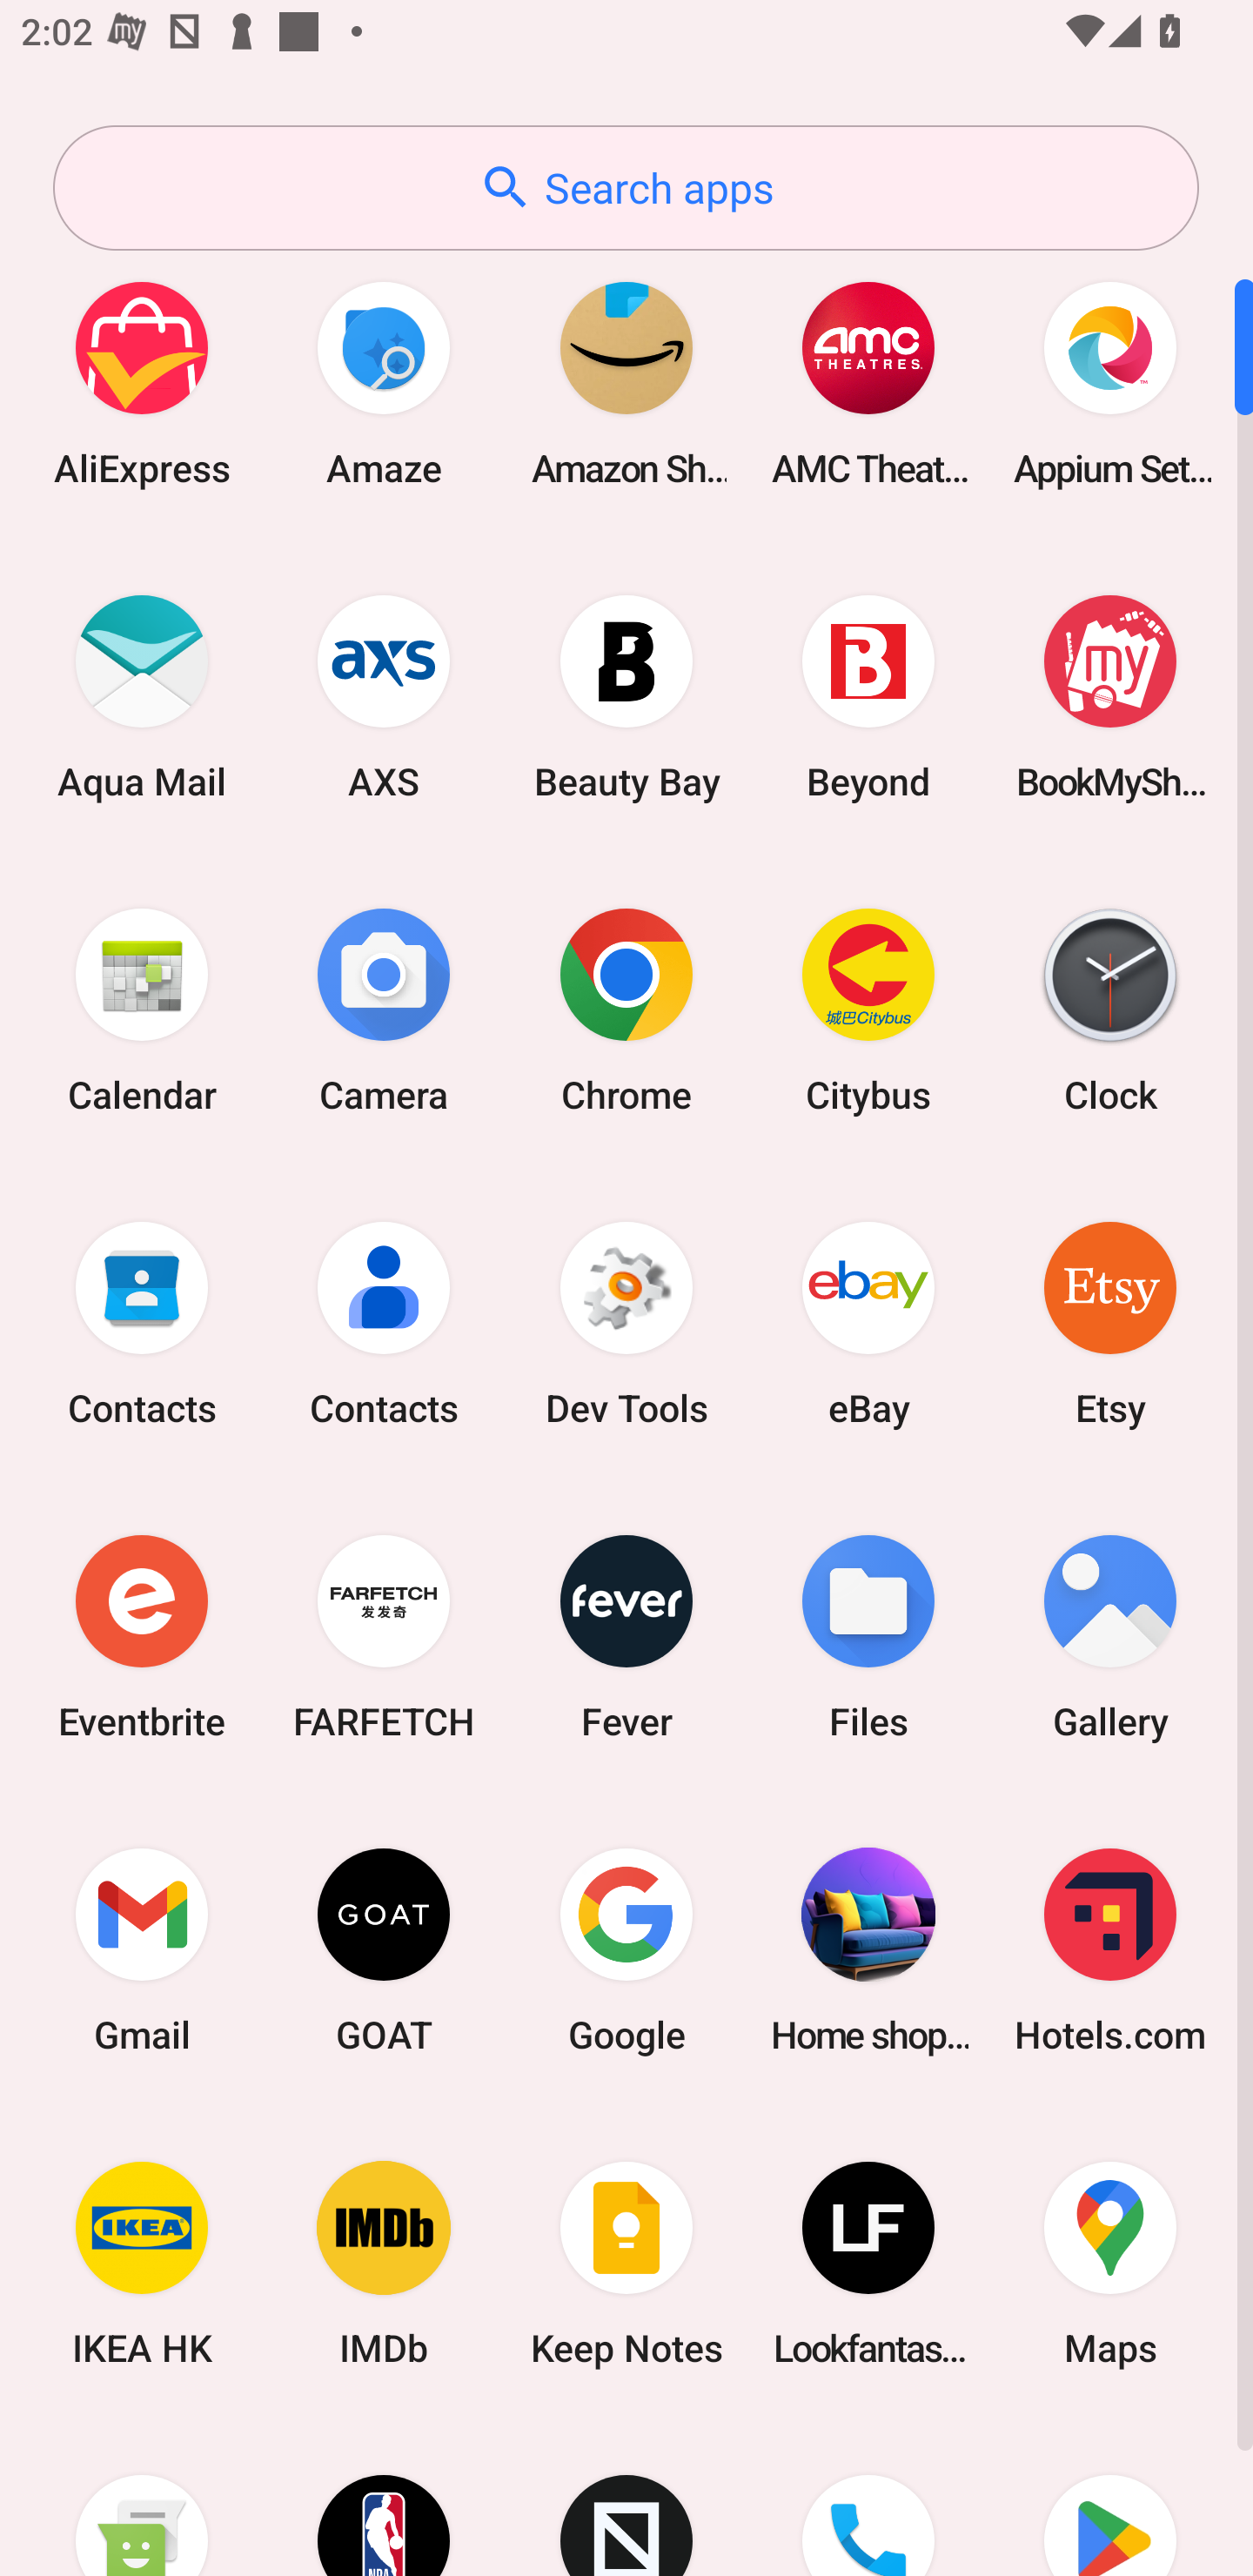 This screenshot has height=2576, width=1253. I want to click on Calendar, so click(142, 1010).